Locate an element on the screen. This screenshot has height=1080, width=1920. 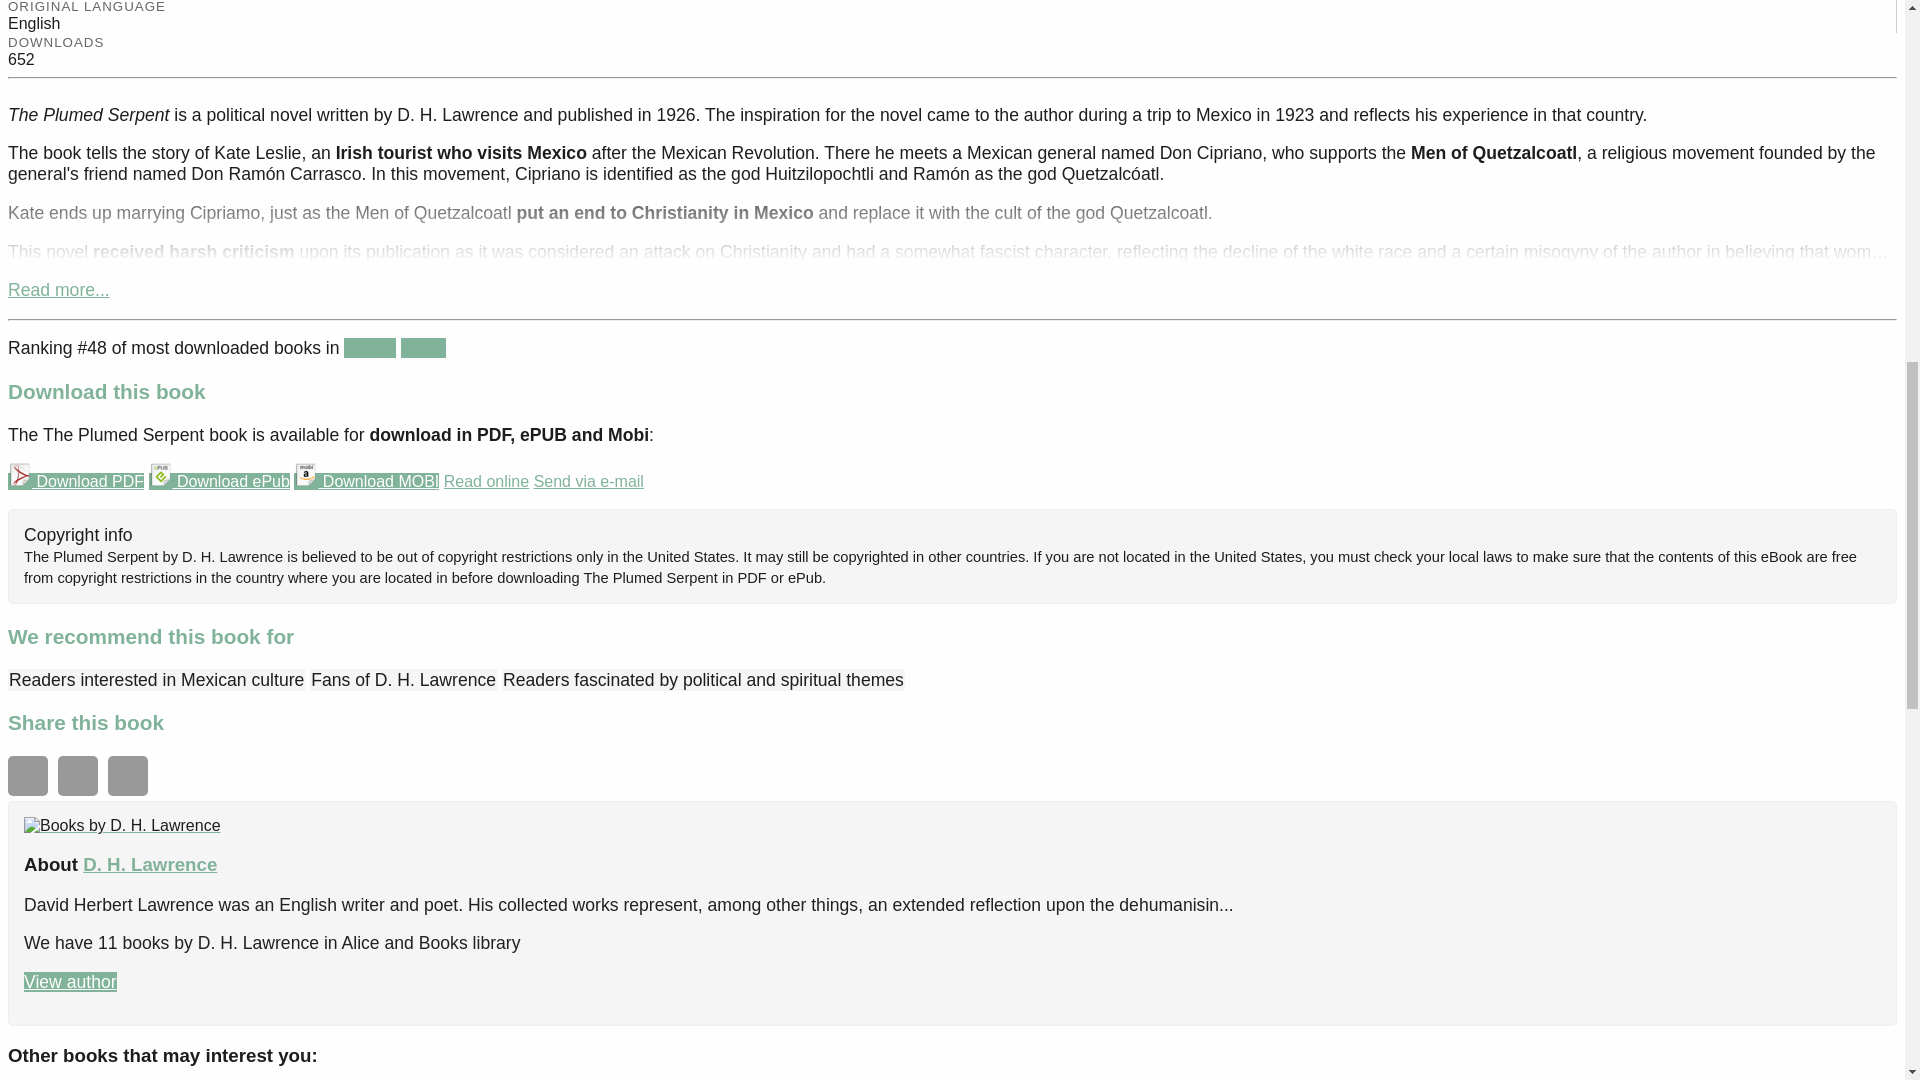
Read more... is located at coordinates (58, 290).